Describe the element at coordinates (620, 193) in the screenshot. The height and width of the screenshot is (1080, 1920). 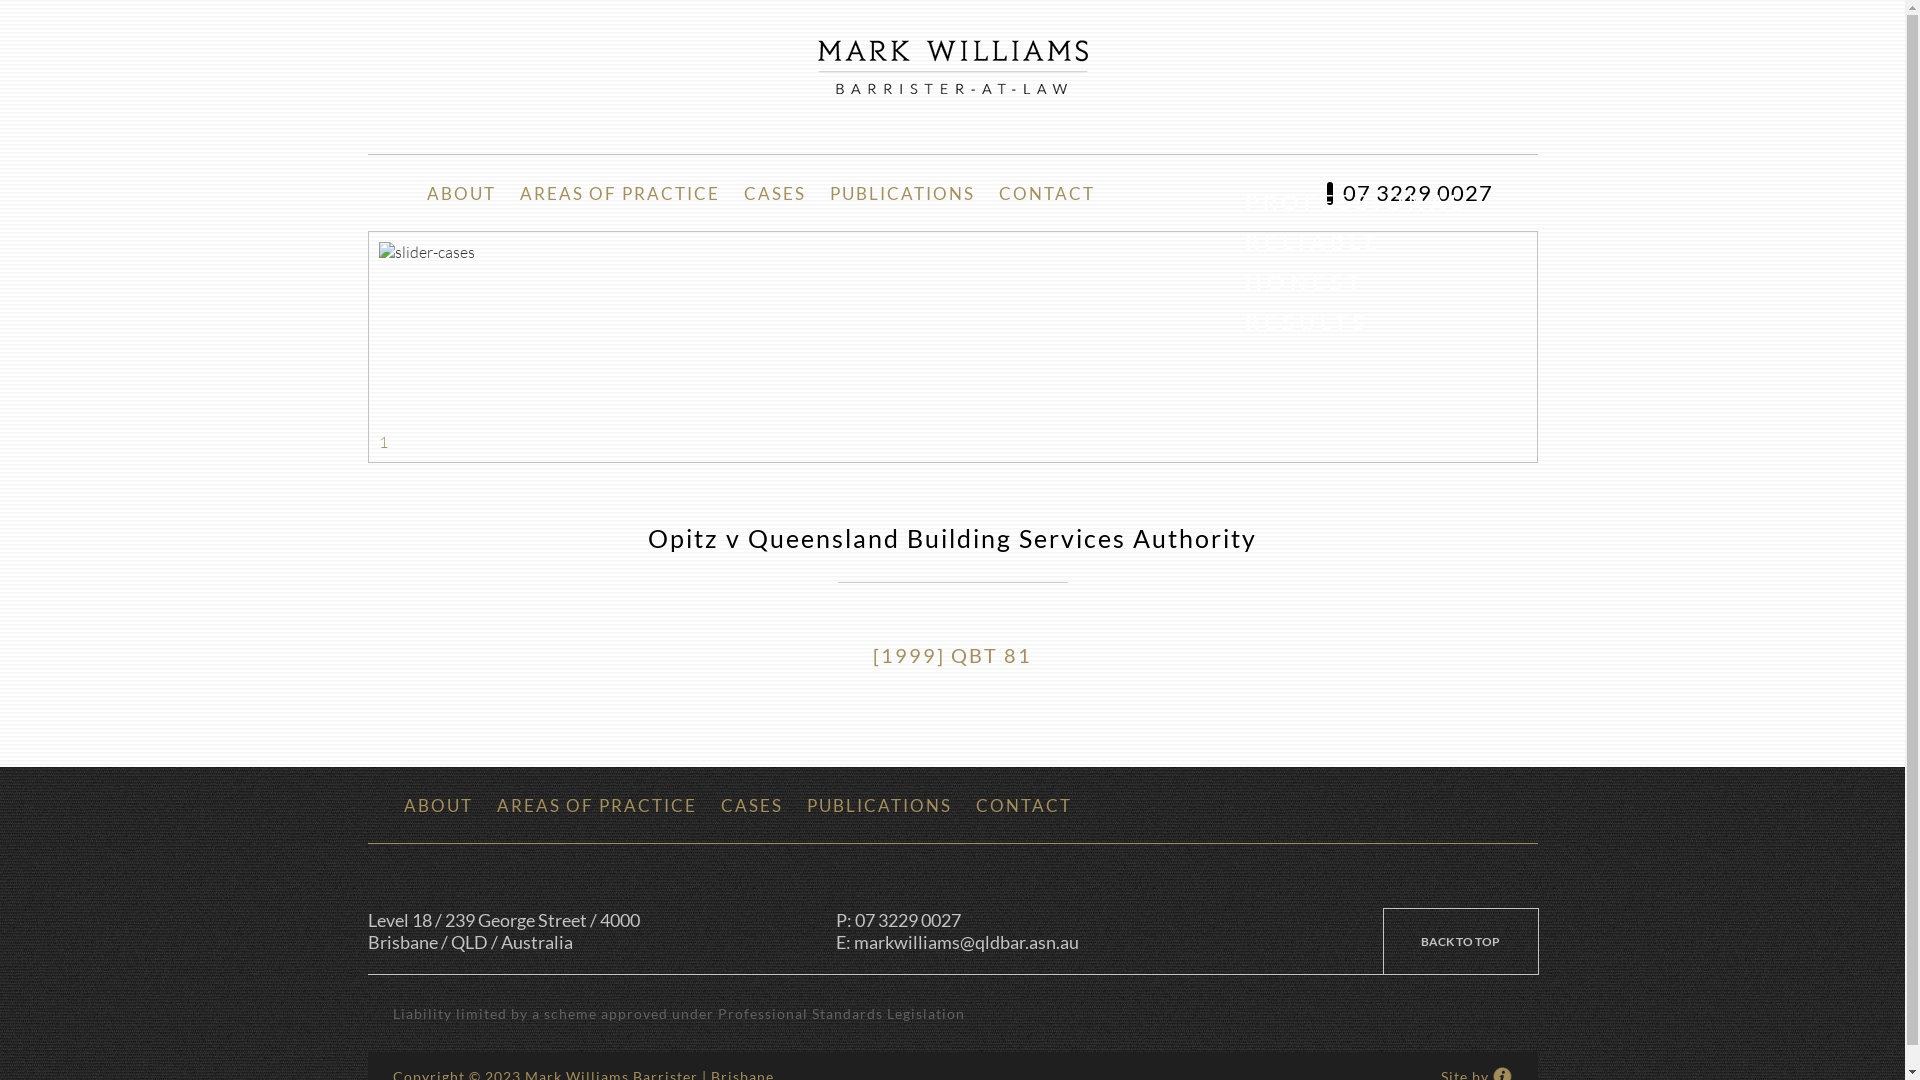
I see `AREAS OF PRACTICE` at that location.